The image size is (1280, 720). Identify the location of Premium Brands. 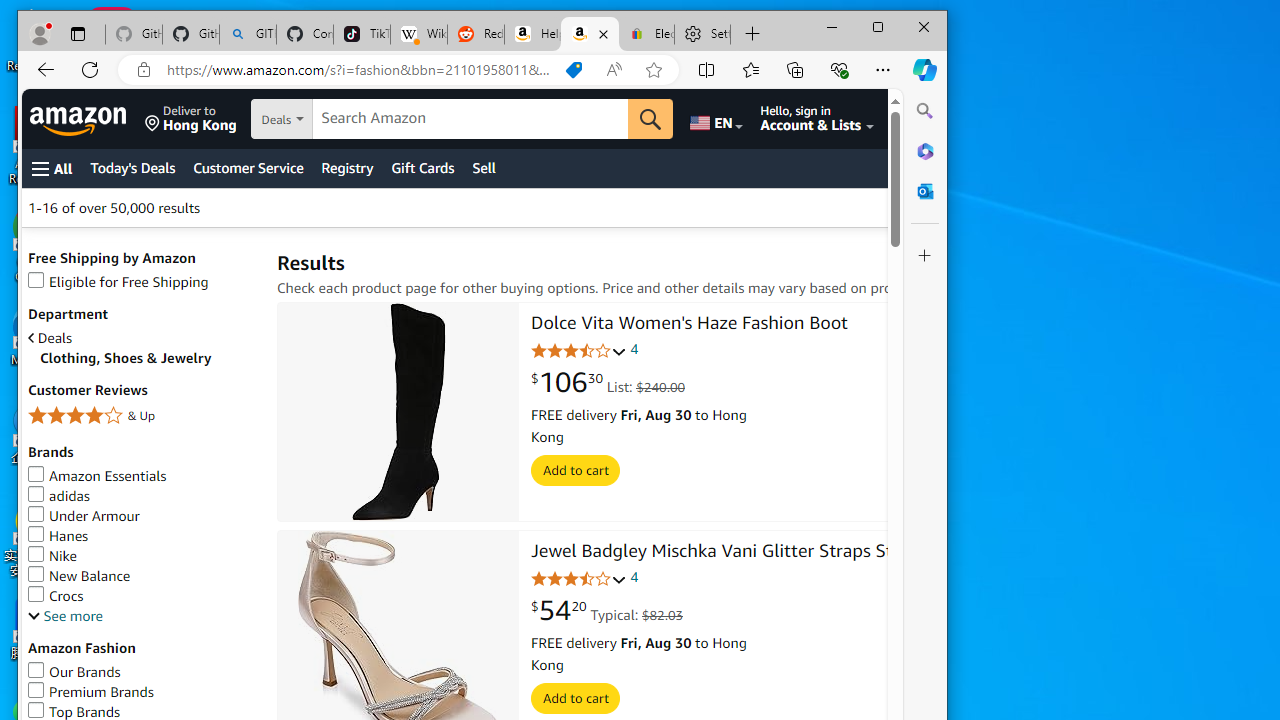
(90, 692).